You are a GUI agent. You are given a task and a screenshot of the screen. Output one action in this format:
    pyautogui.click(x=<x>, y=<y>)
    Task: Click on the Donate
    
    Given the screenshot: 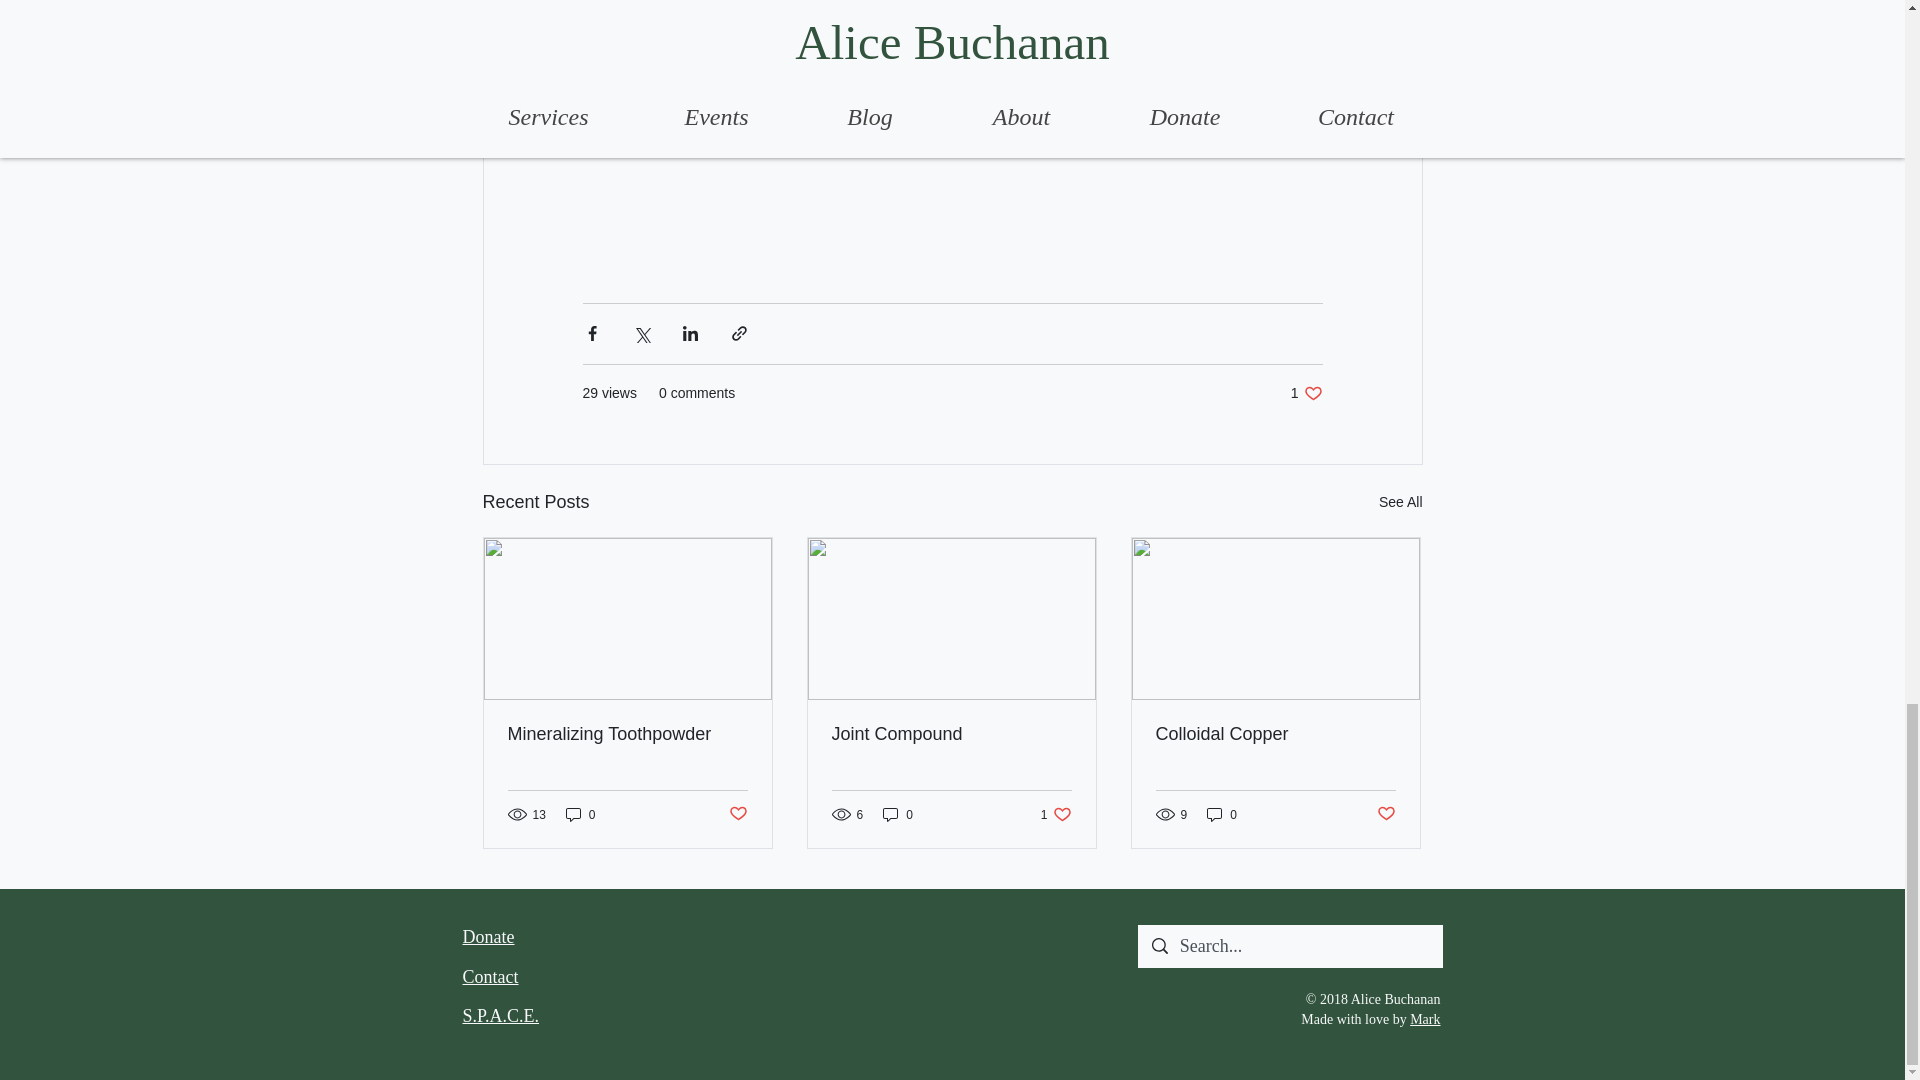 What is the action you would take?
    pyautogui.click(x=736, y=814)
    